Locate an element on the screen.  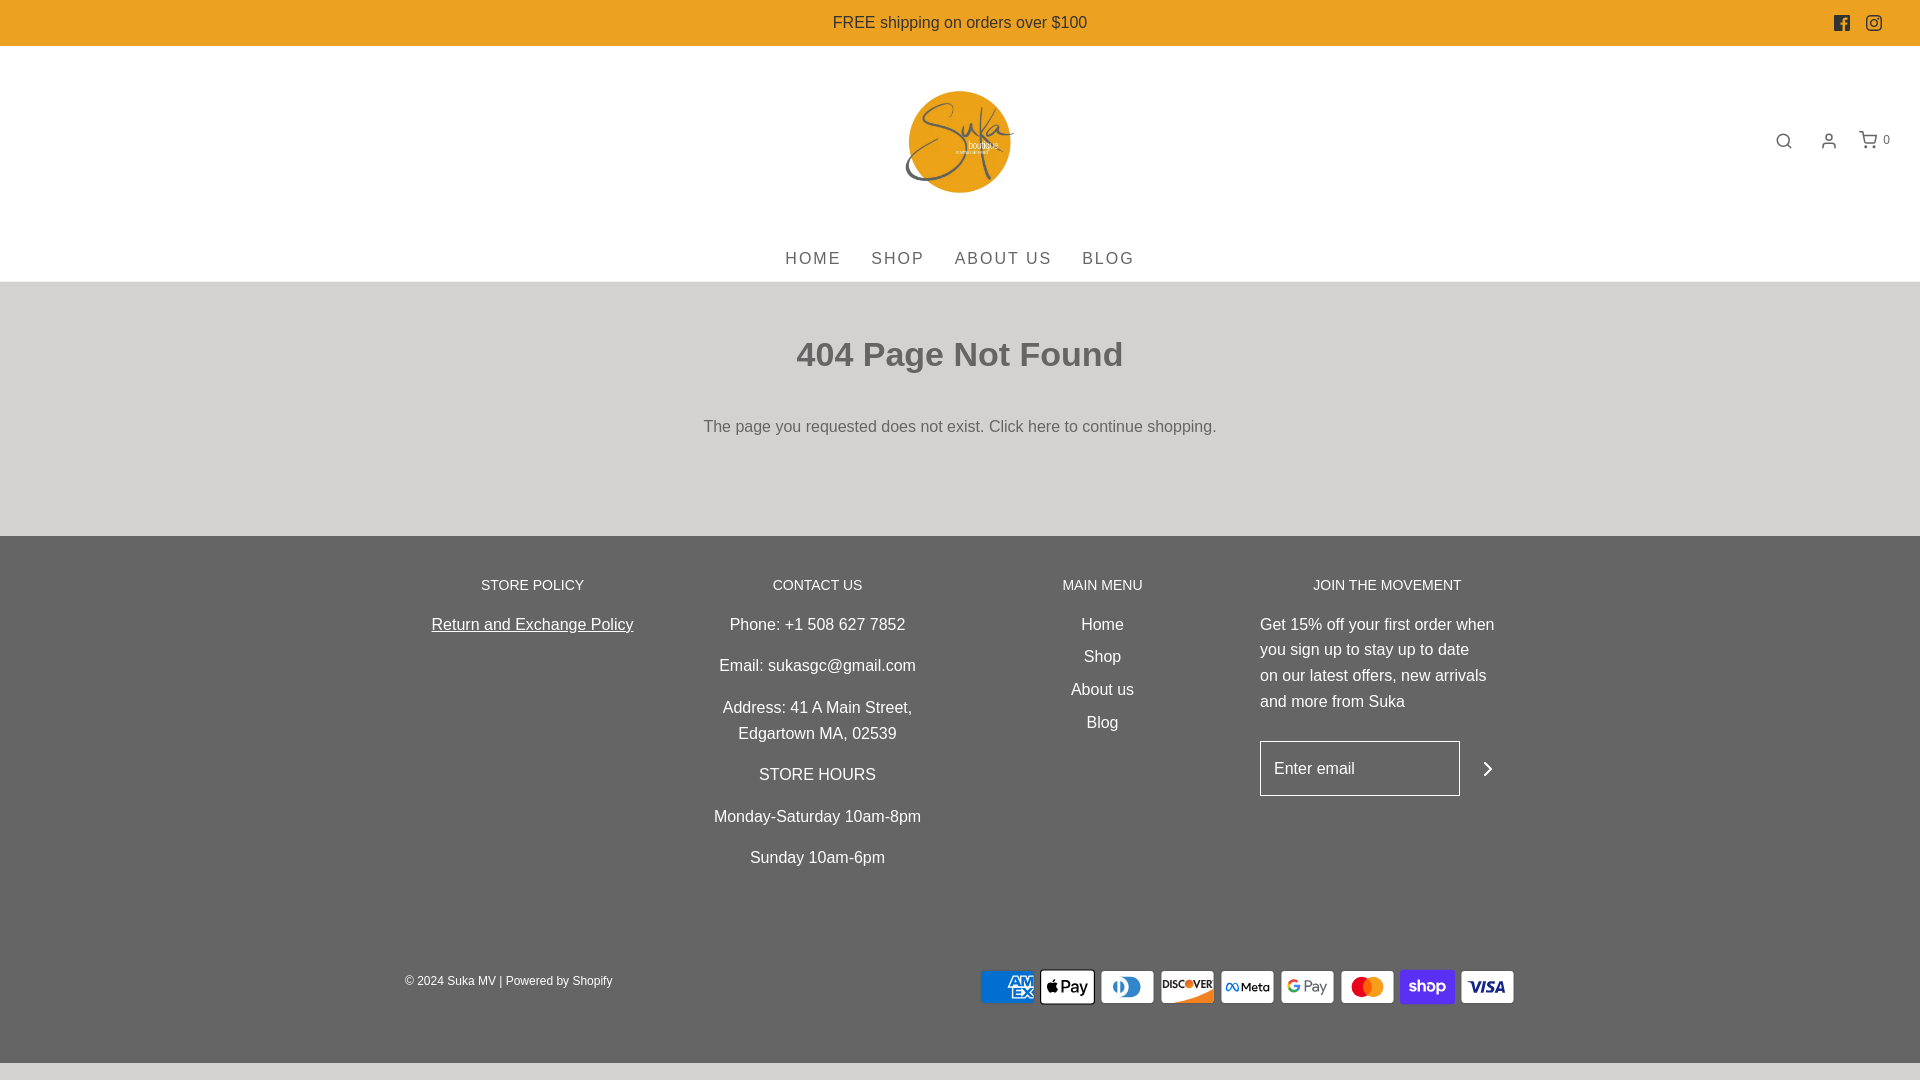
American Express is located at coordinates (1006, 986).